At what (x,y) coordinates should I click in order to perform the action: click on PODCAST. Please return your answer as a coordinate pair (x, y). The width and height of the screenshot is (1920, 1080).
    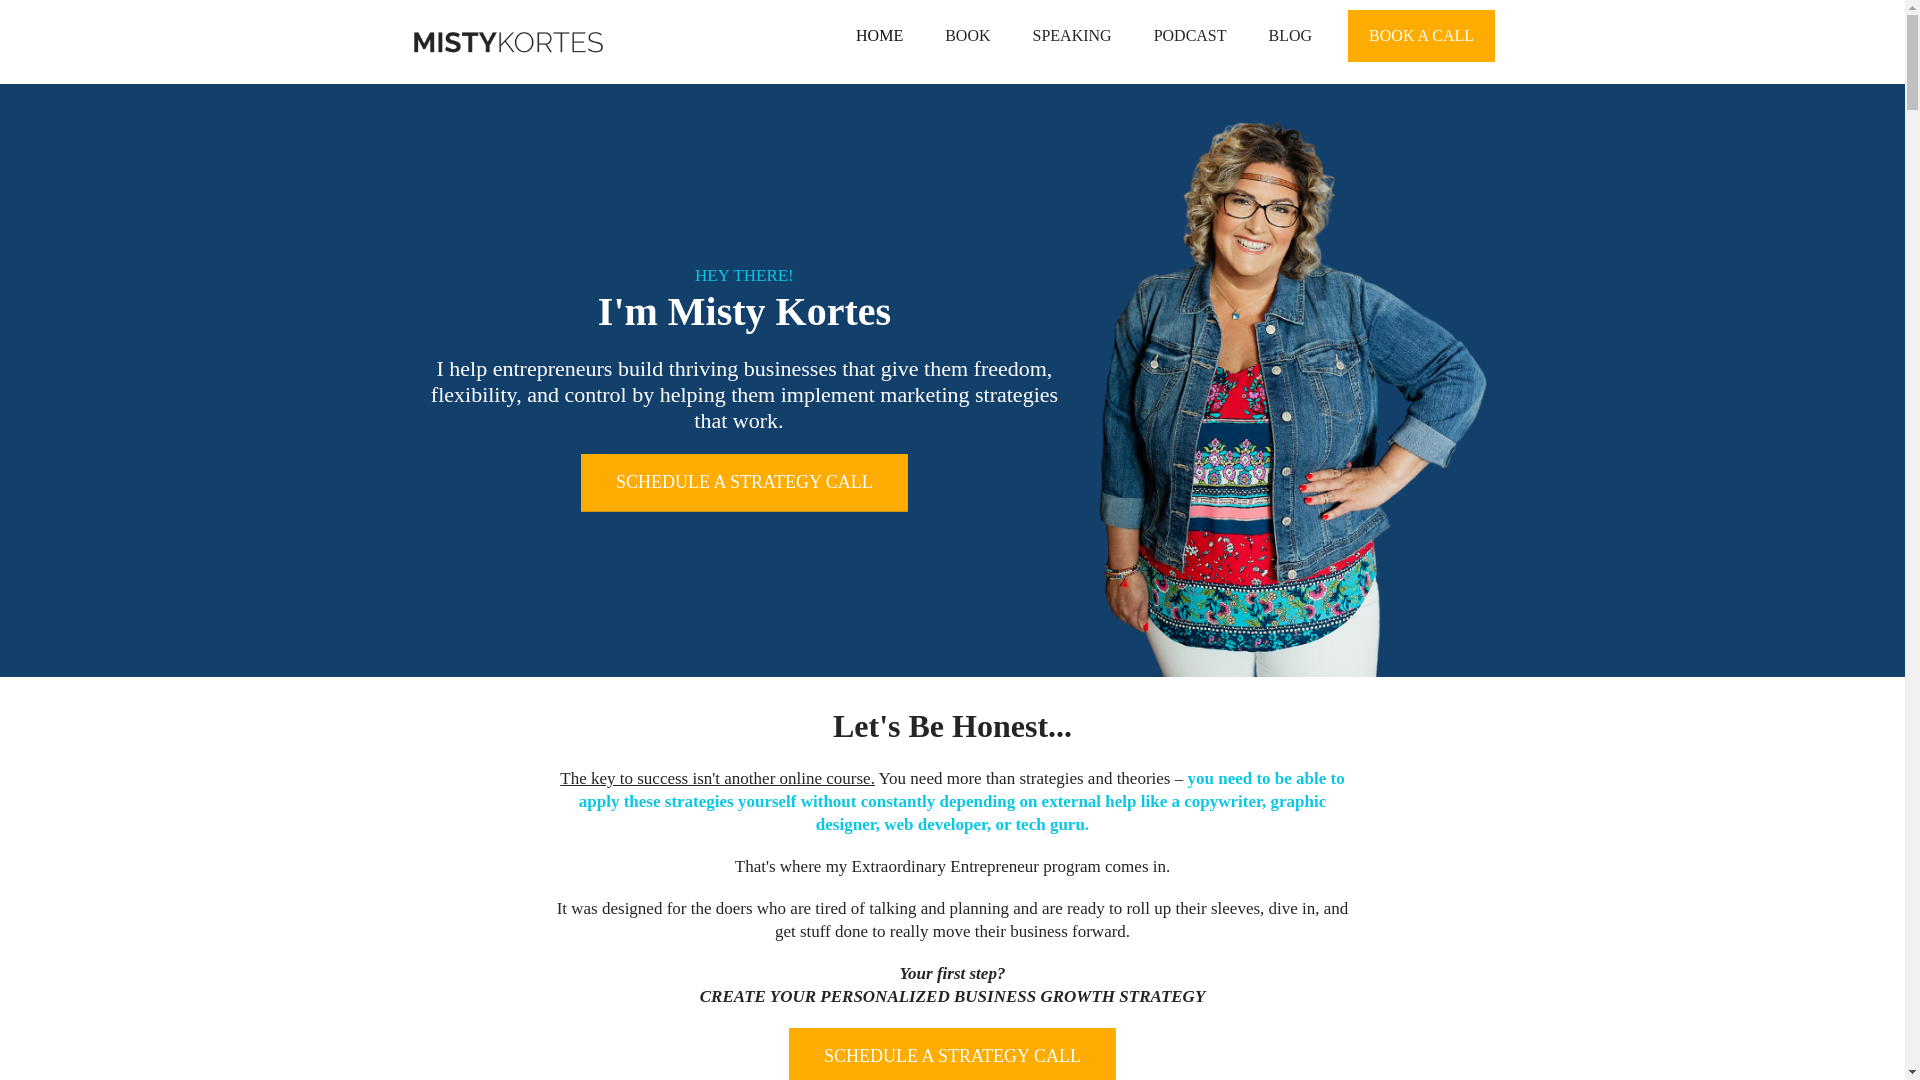
    Looking at the image, I should click on (1190, 36).